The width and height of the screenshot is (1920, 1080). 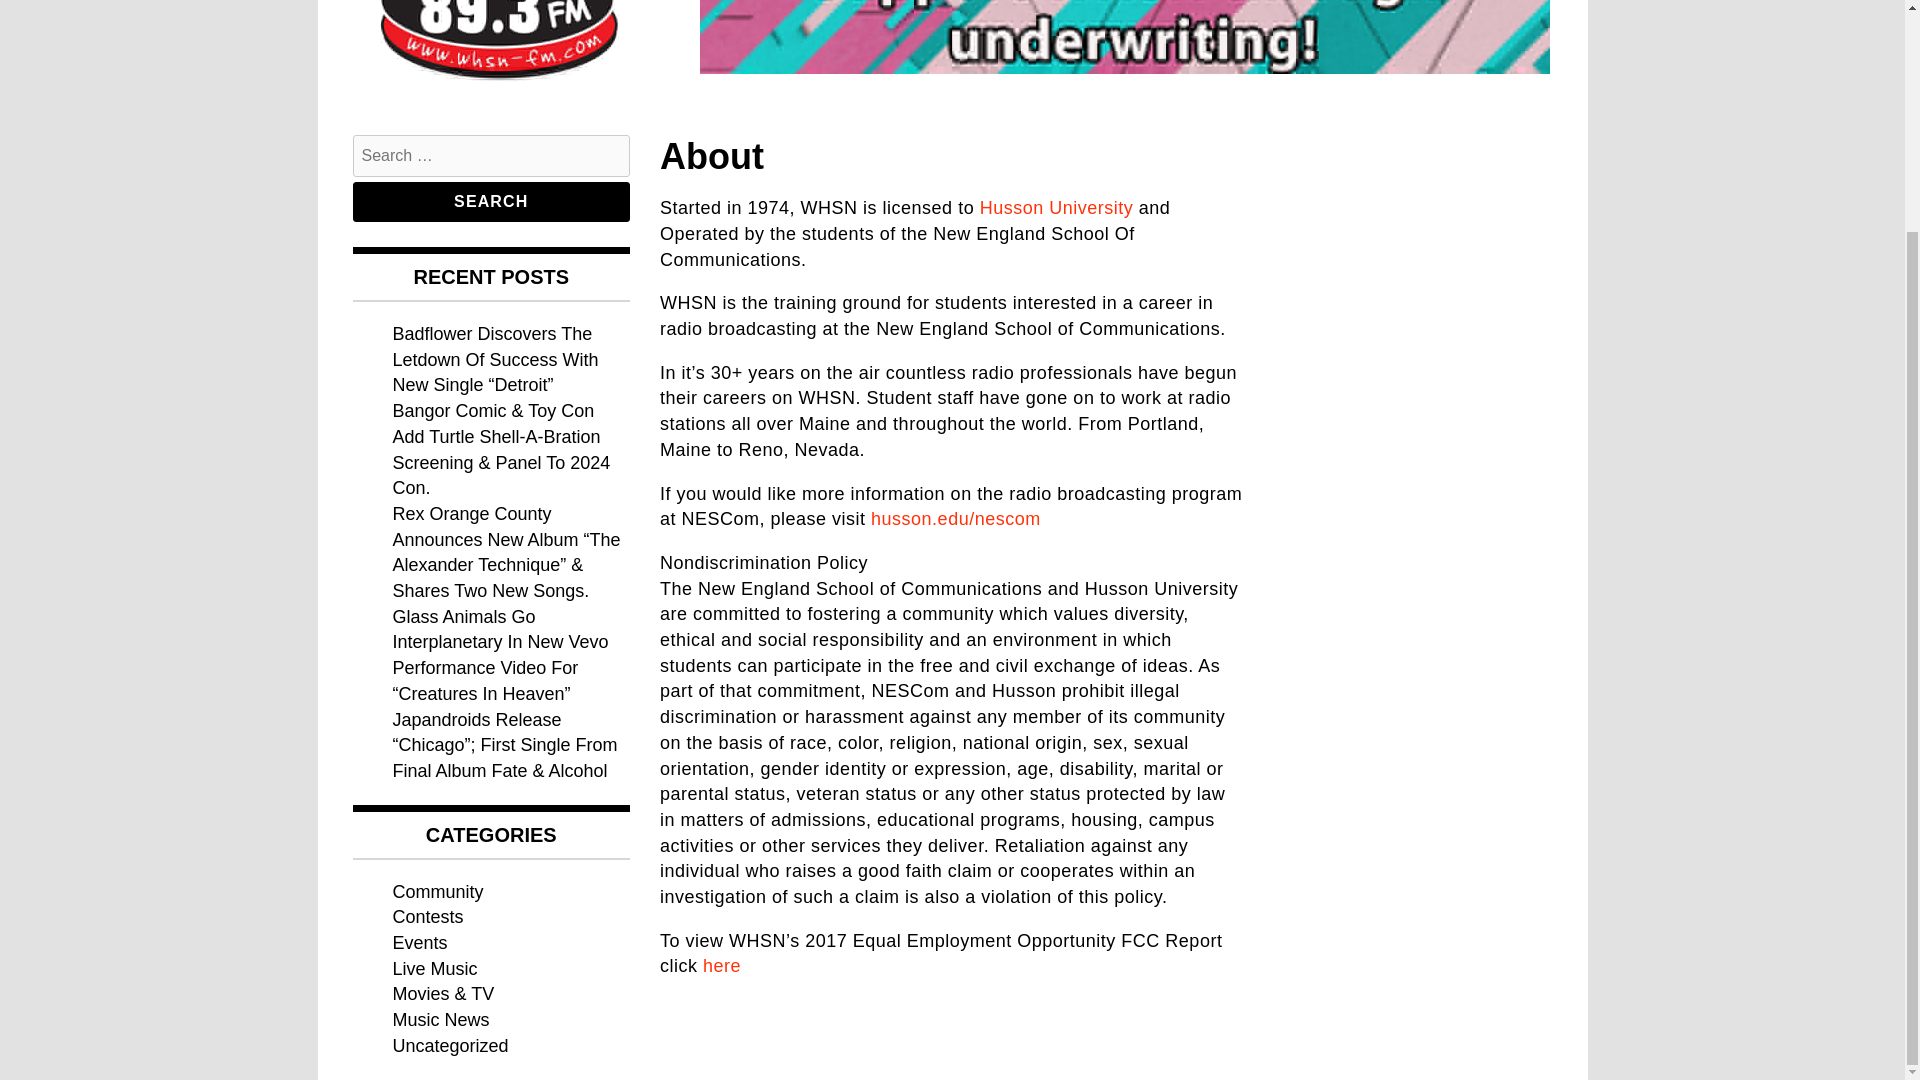 I want to click on Contests, so click(x=426, y=916).